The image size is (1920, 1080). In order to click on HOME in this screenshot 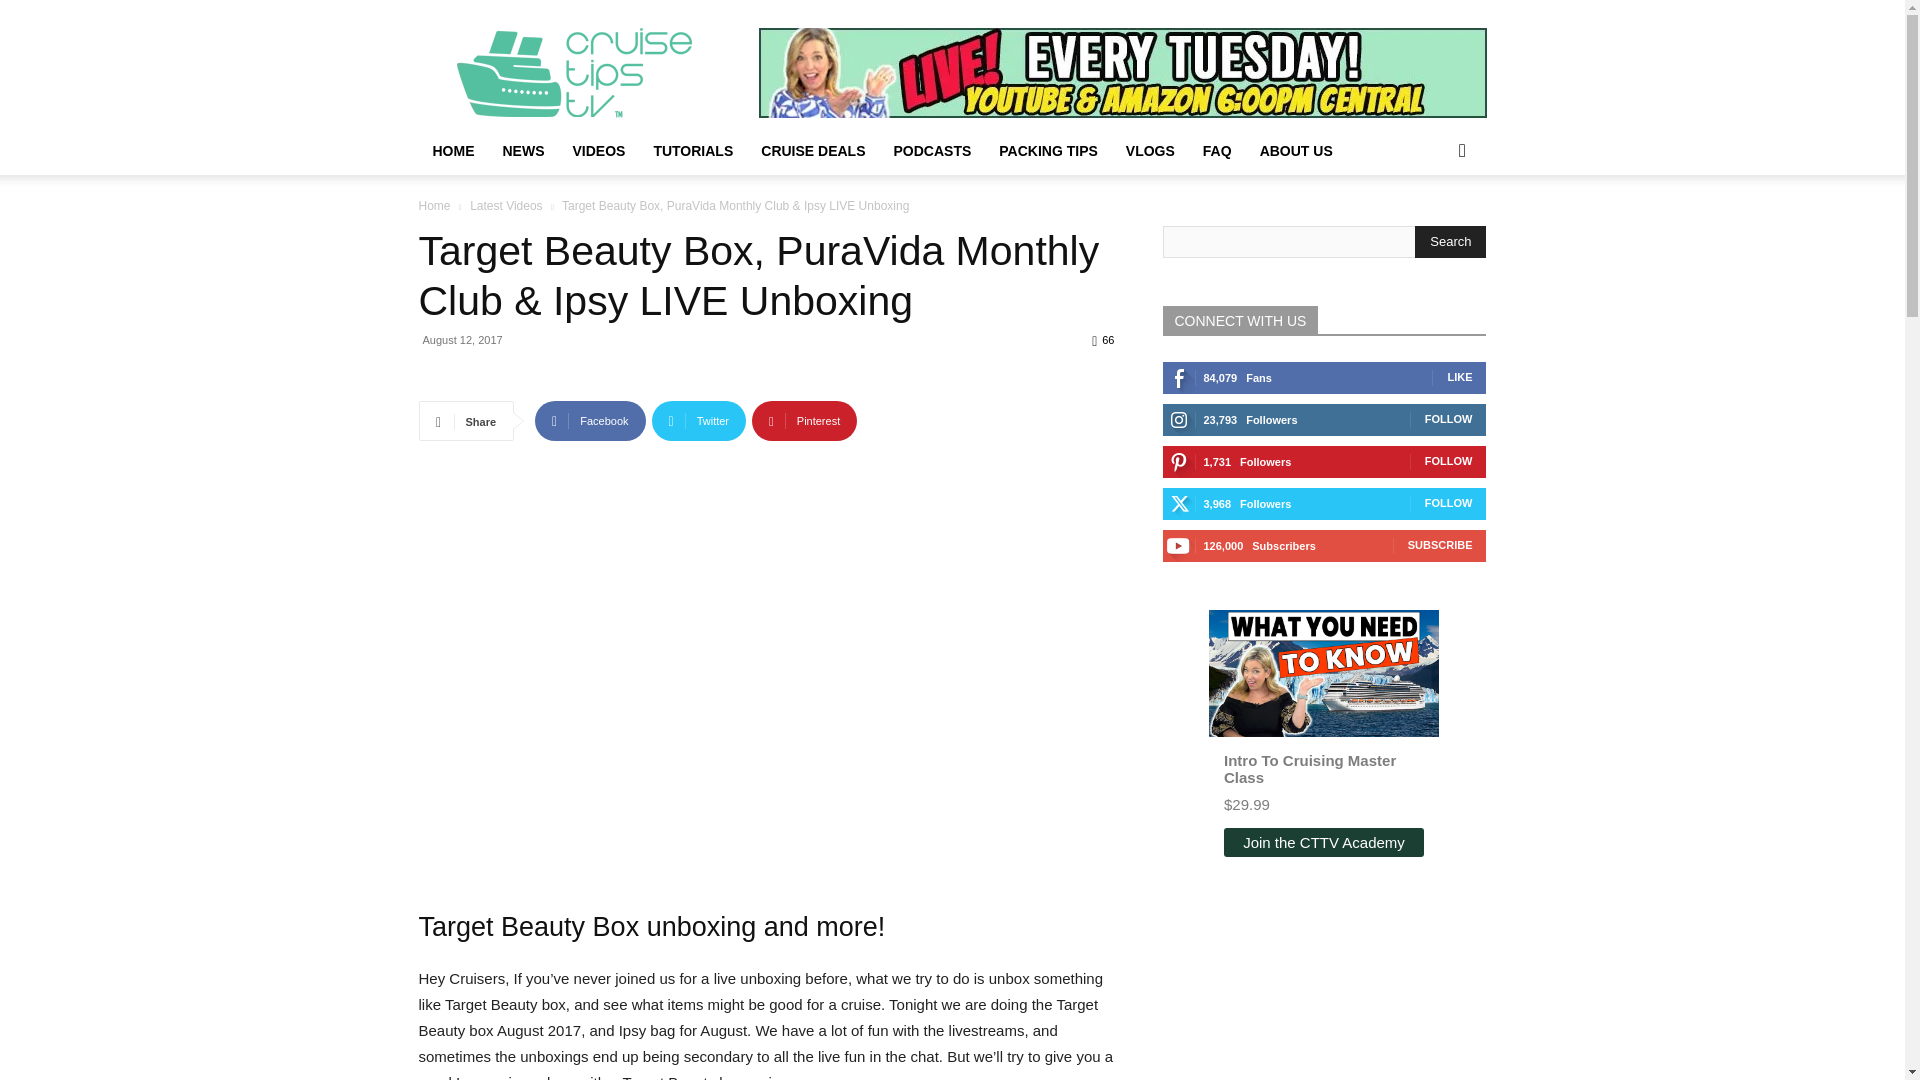, I will do `click(452, 150)`.